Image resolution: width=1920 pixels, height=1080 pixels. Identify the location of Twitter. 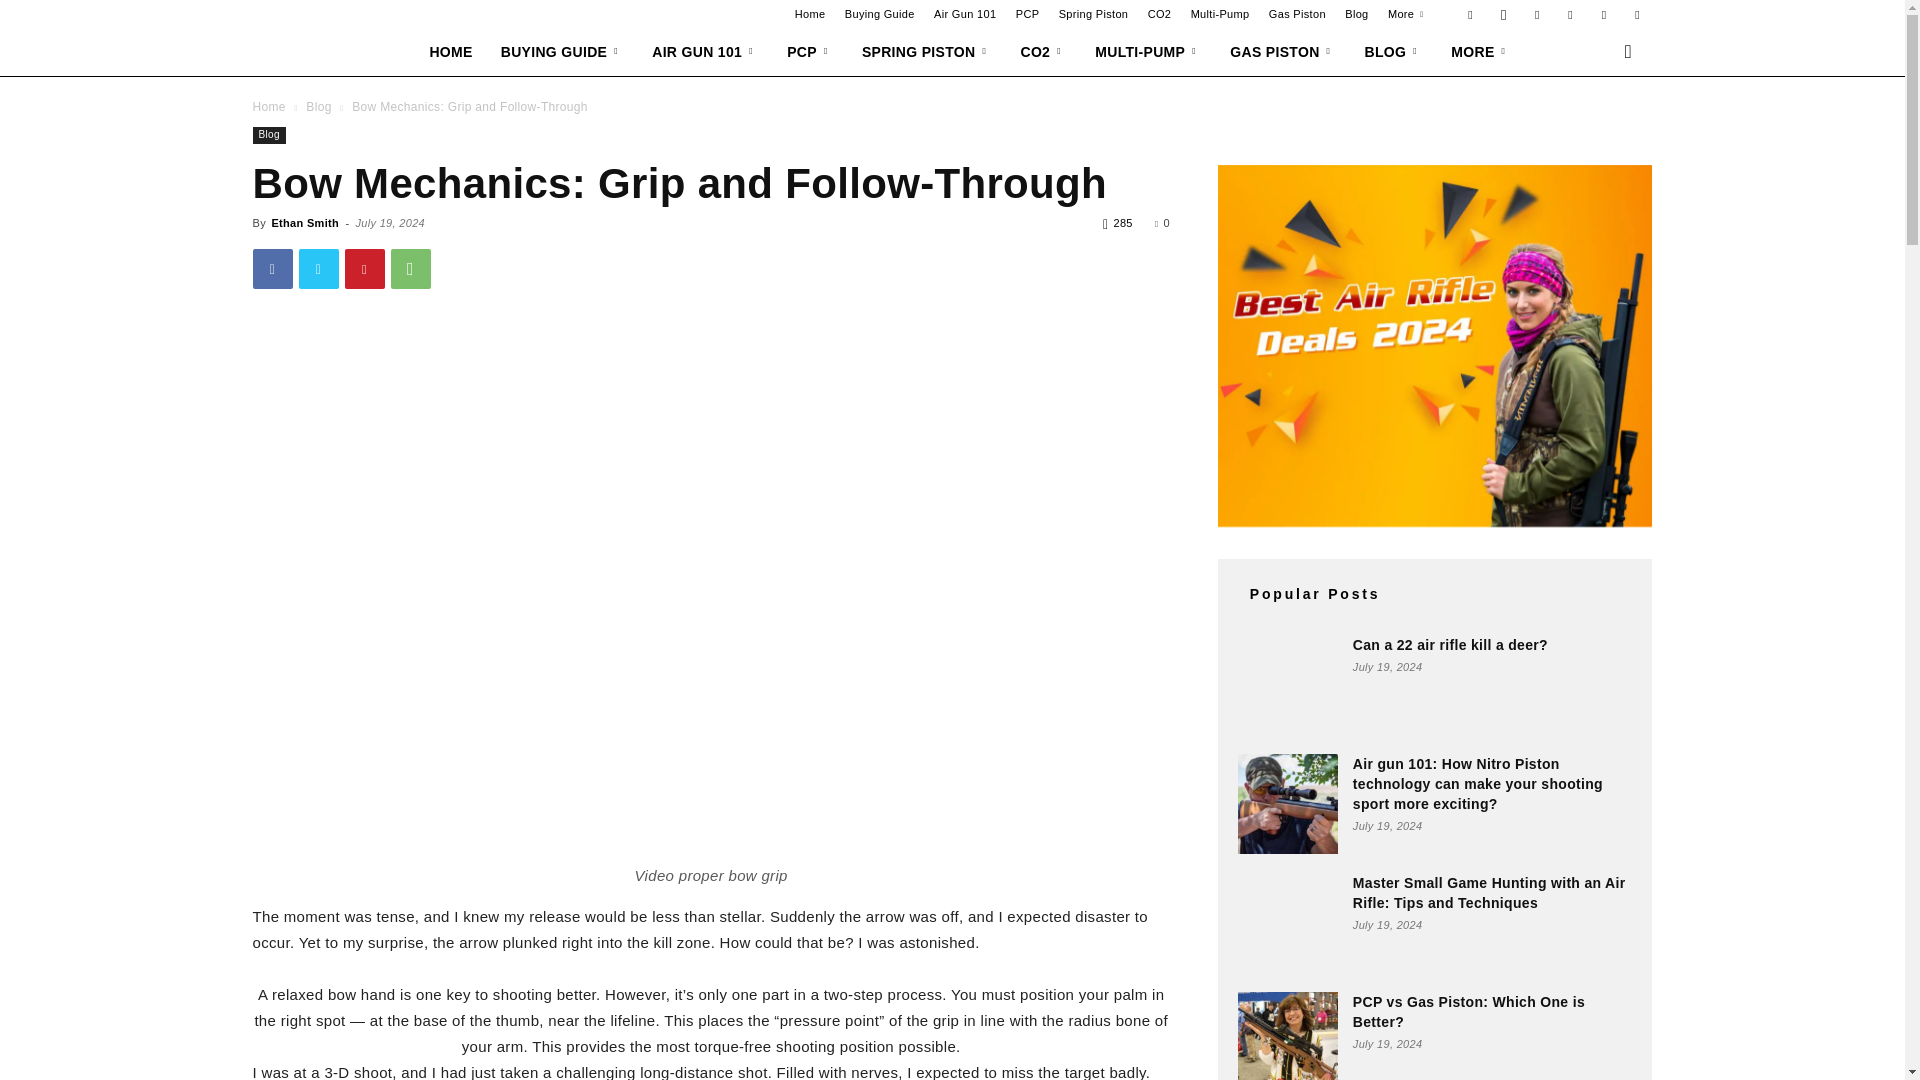
(1636, 14).